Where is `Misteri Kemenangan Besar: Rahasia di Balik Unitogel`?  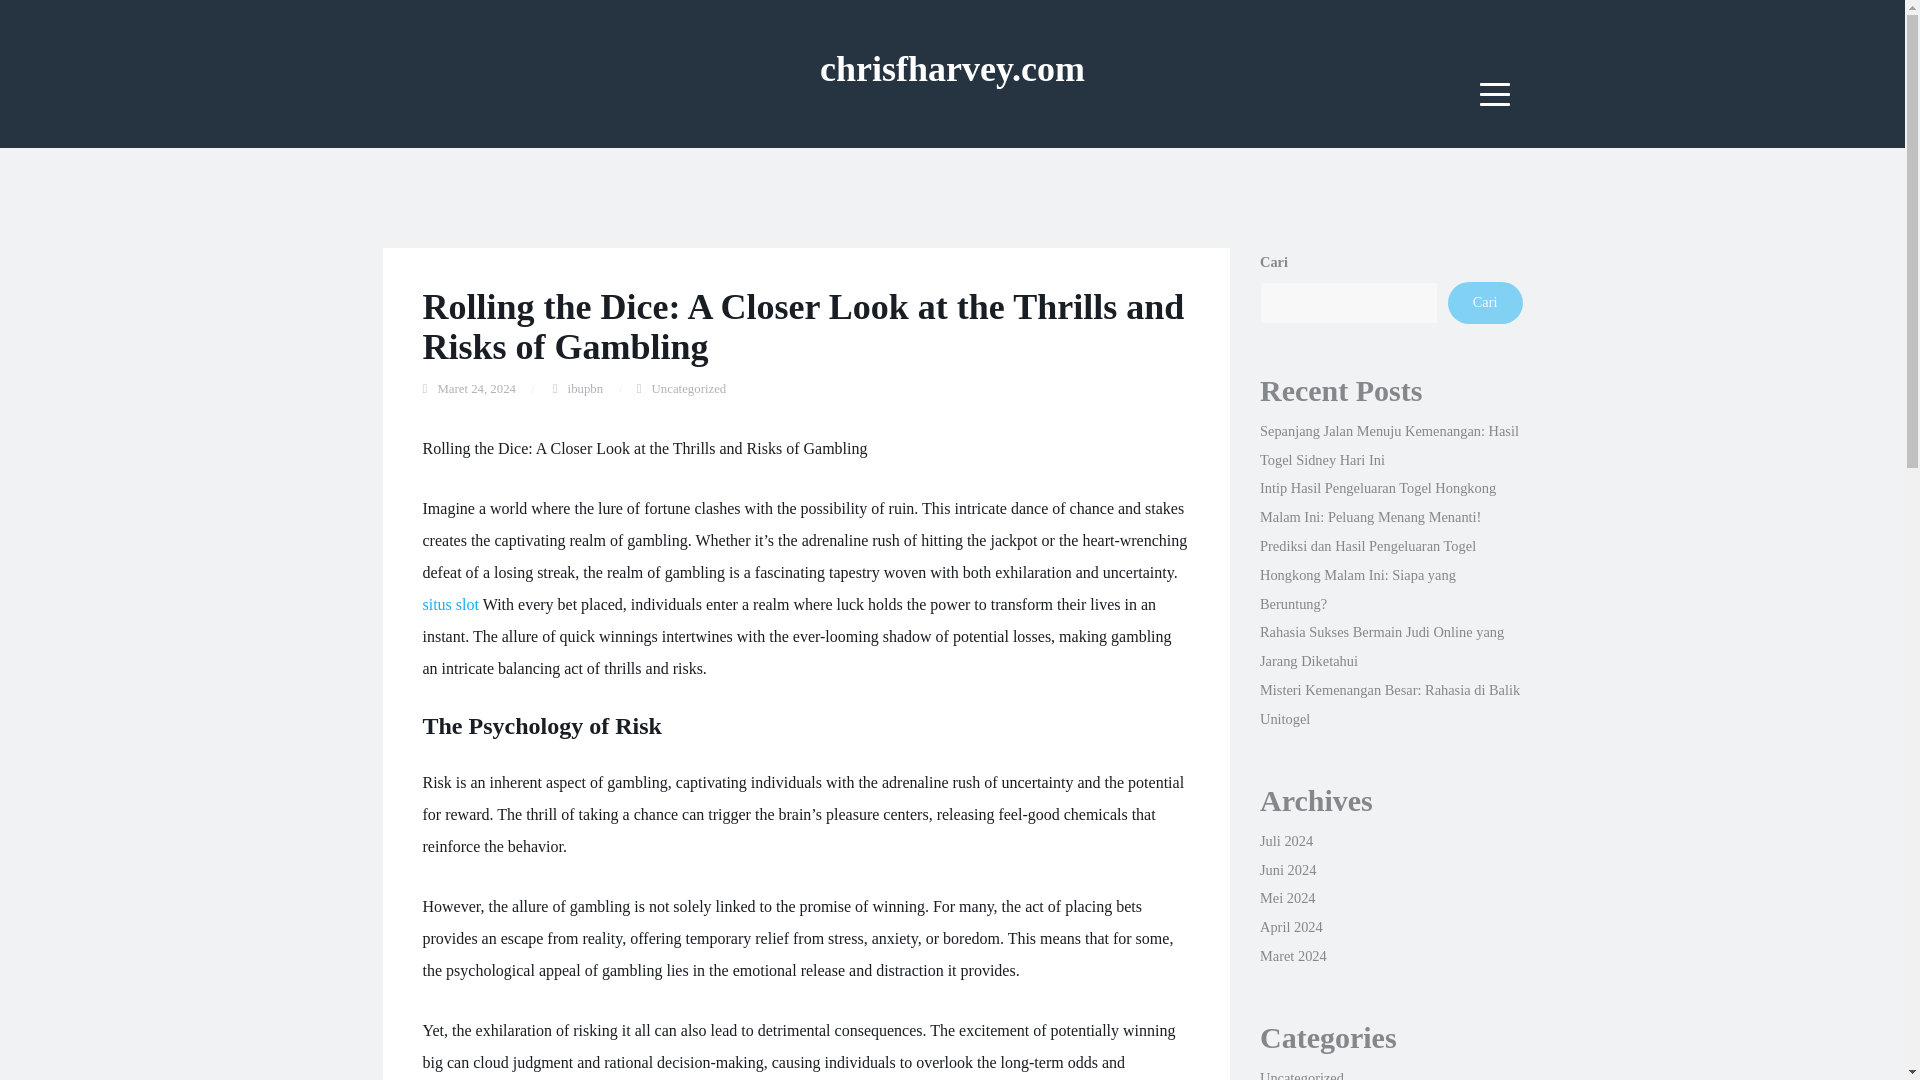
Misteri Kemenangan Besar: Rahasia di Balik Unitogel is located at coordinates (1390, 704).